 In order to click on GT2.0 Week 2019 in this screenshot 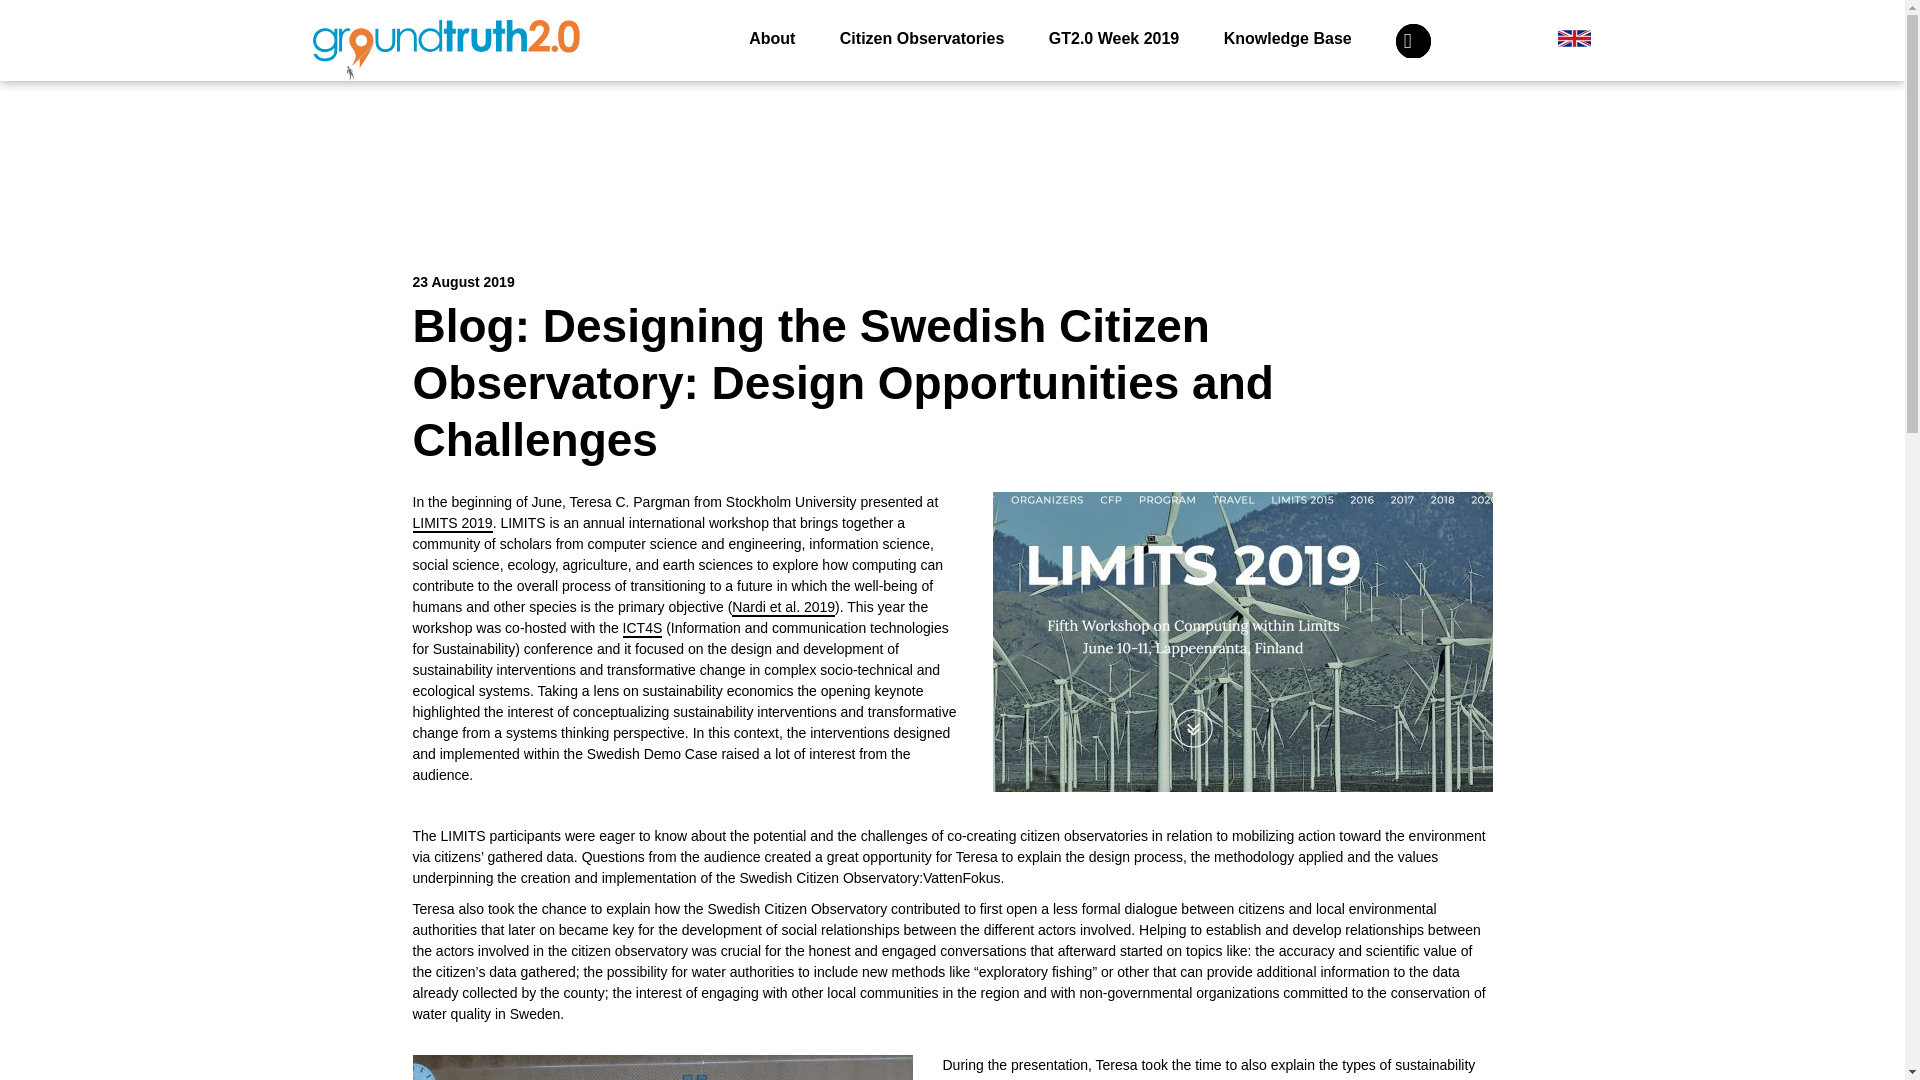, I will do `click(1113, 38)`.